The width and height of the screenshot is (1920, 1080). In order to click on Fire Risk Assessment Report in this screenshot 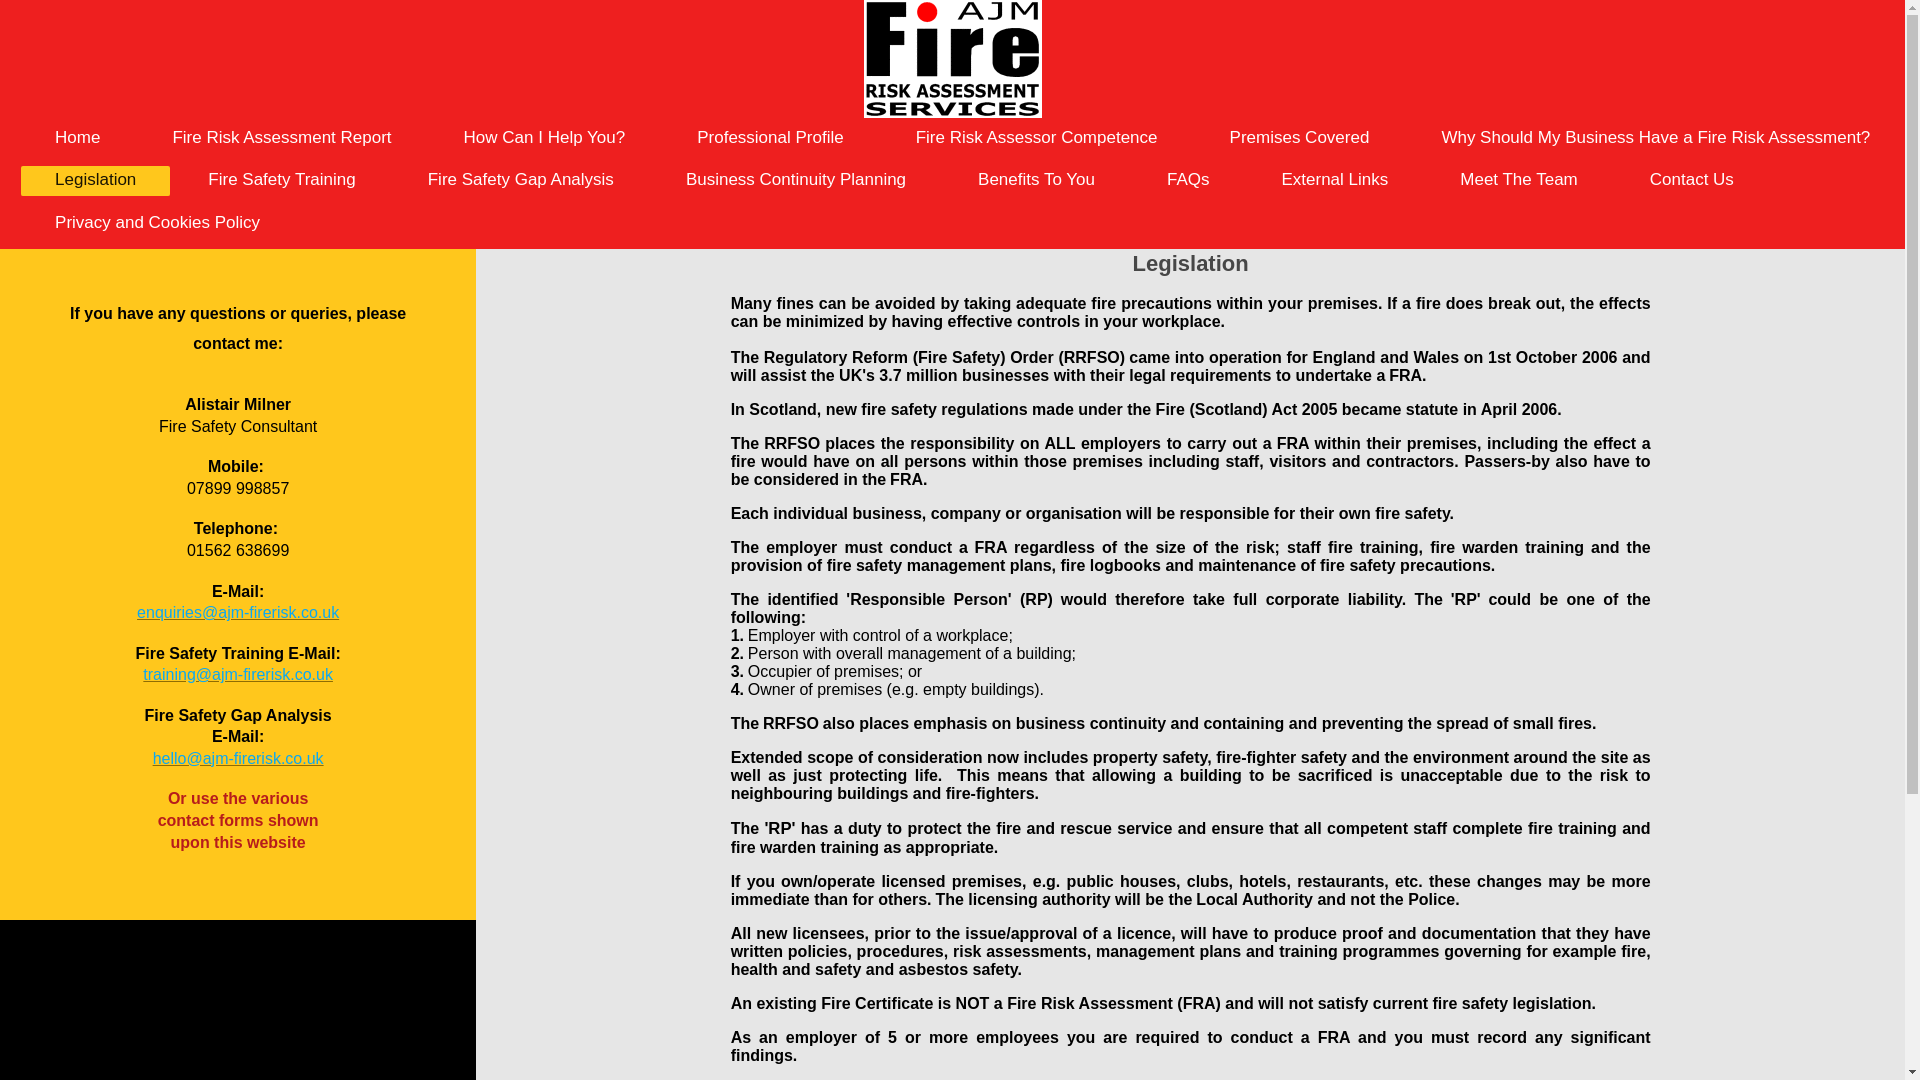, I will do `click(281, 139)`.